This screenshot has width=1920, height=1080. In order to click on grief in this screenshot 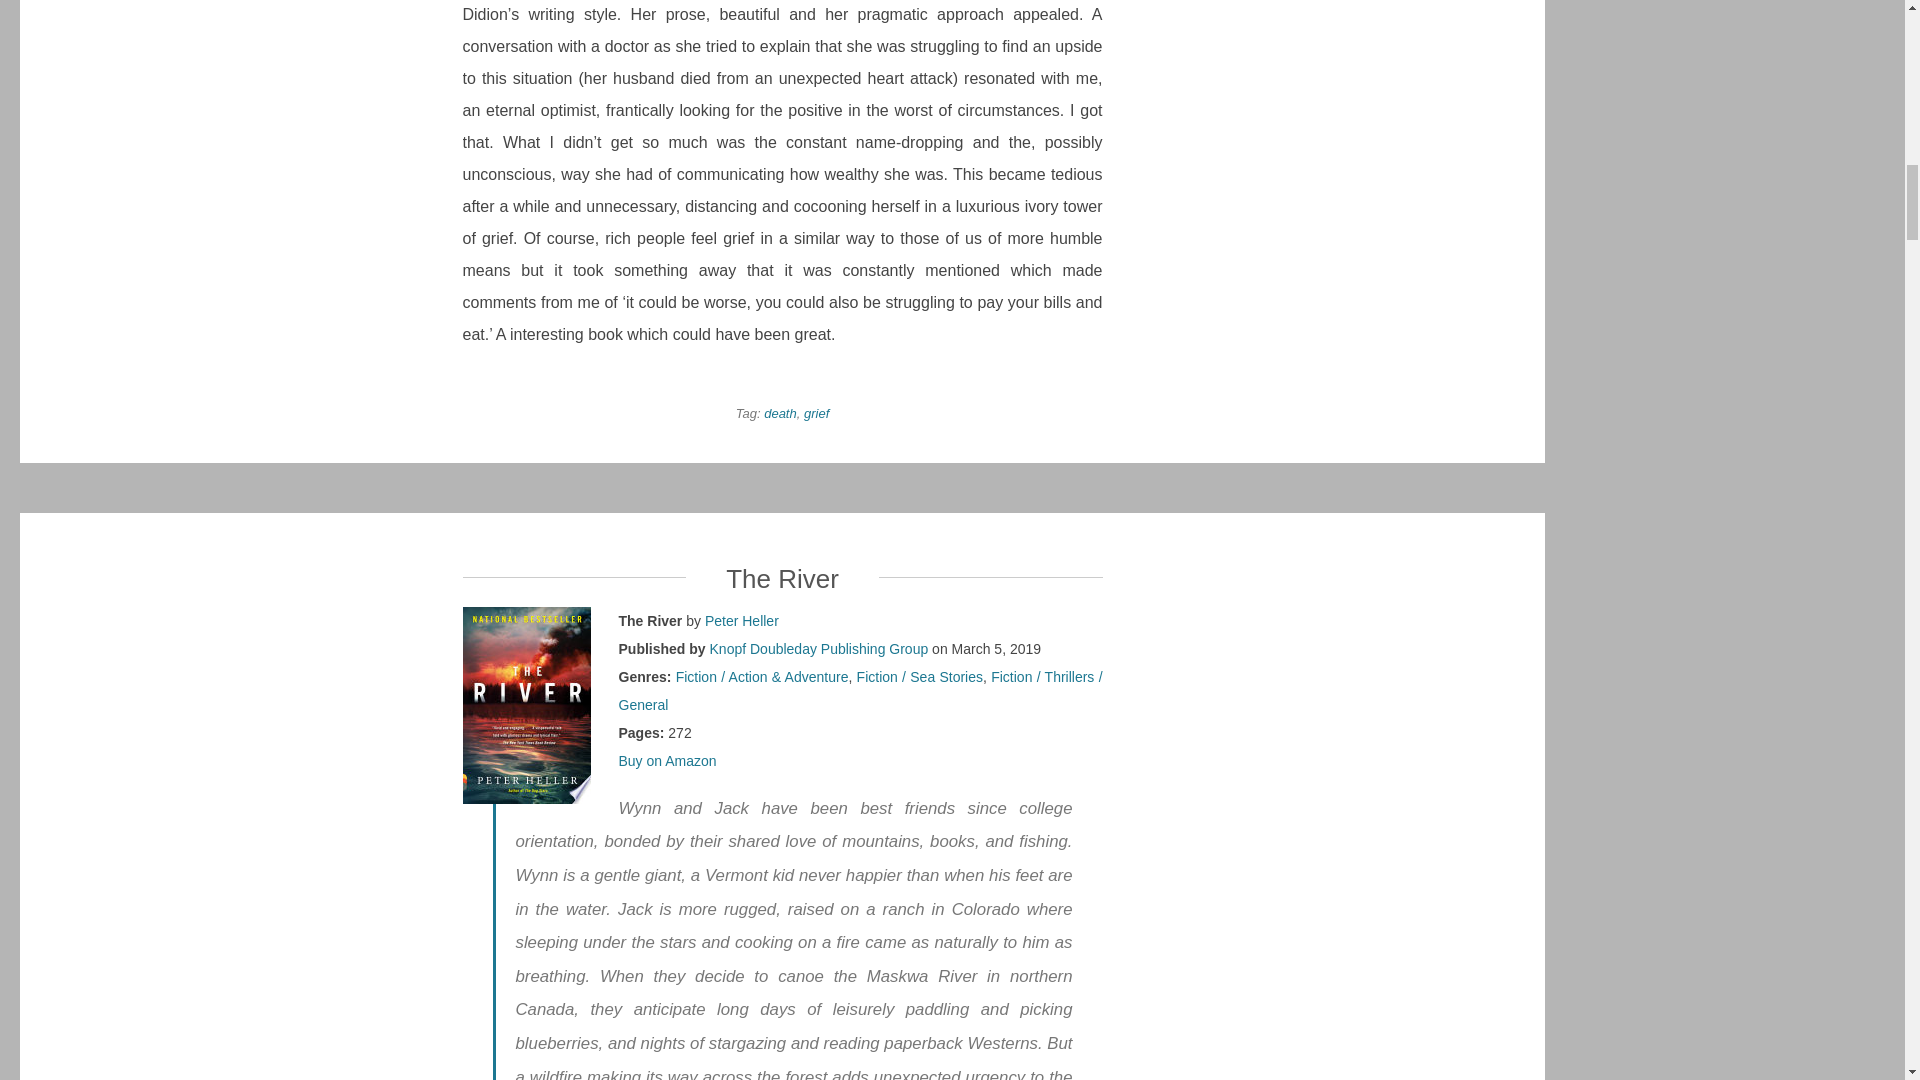, I will do `click(816, 414)`.